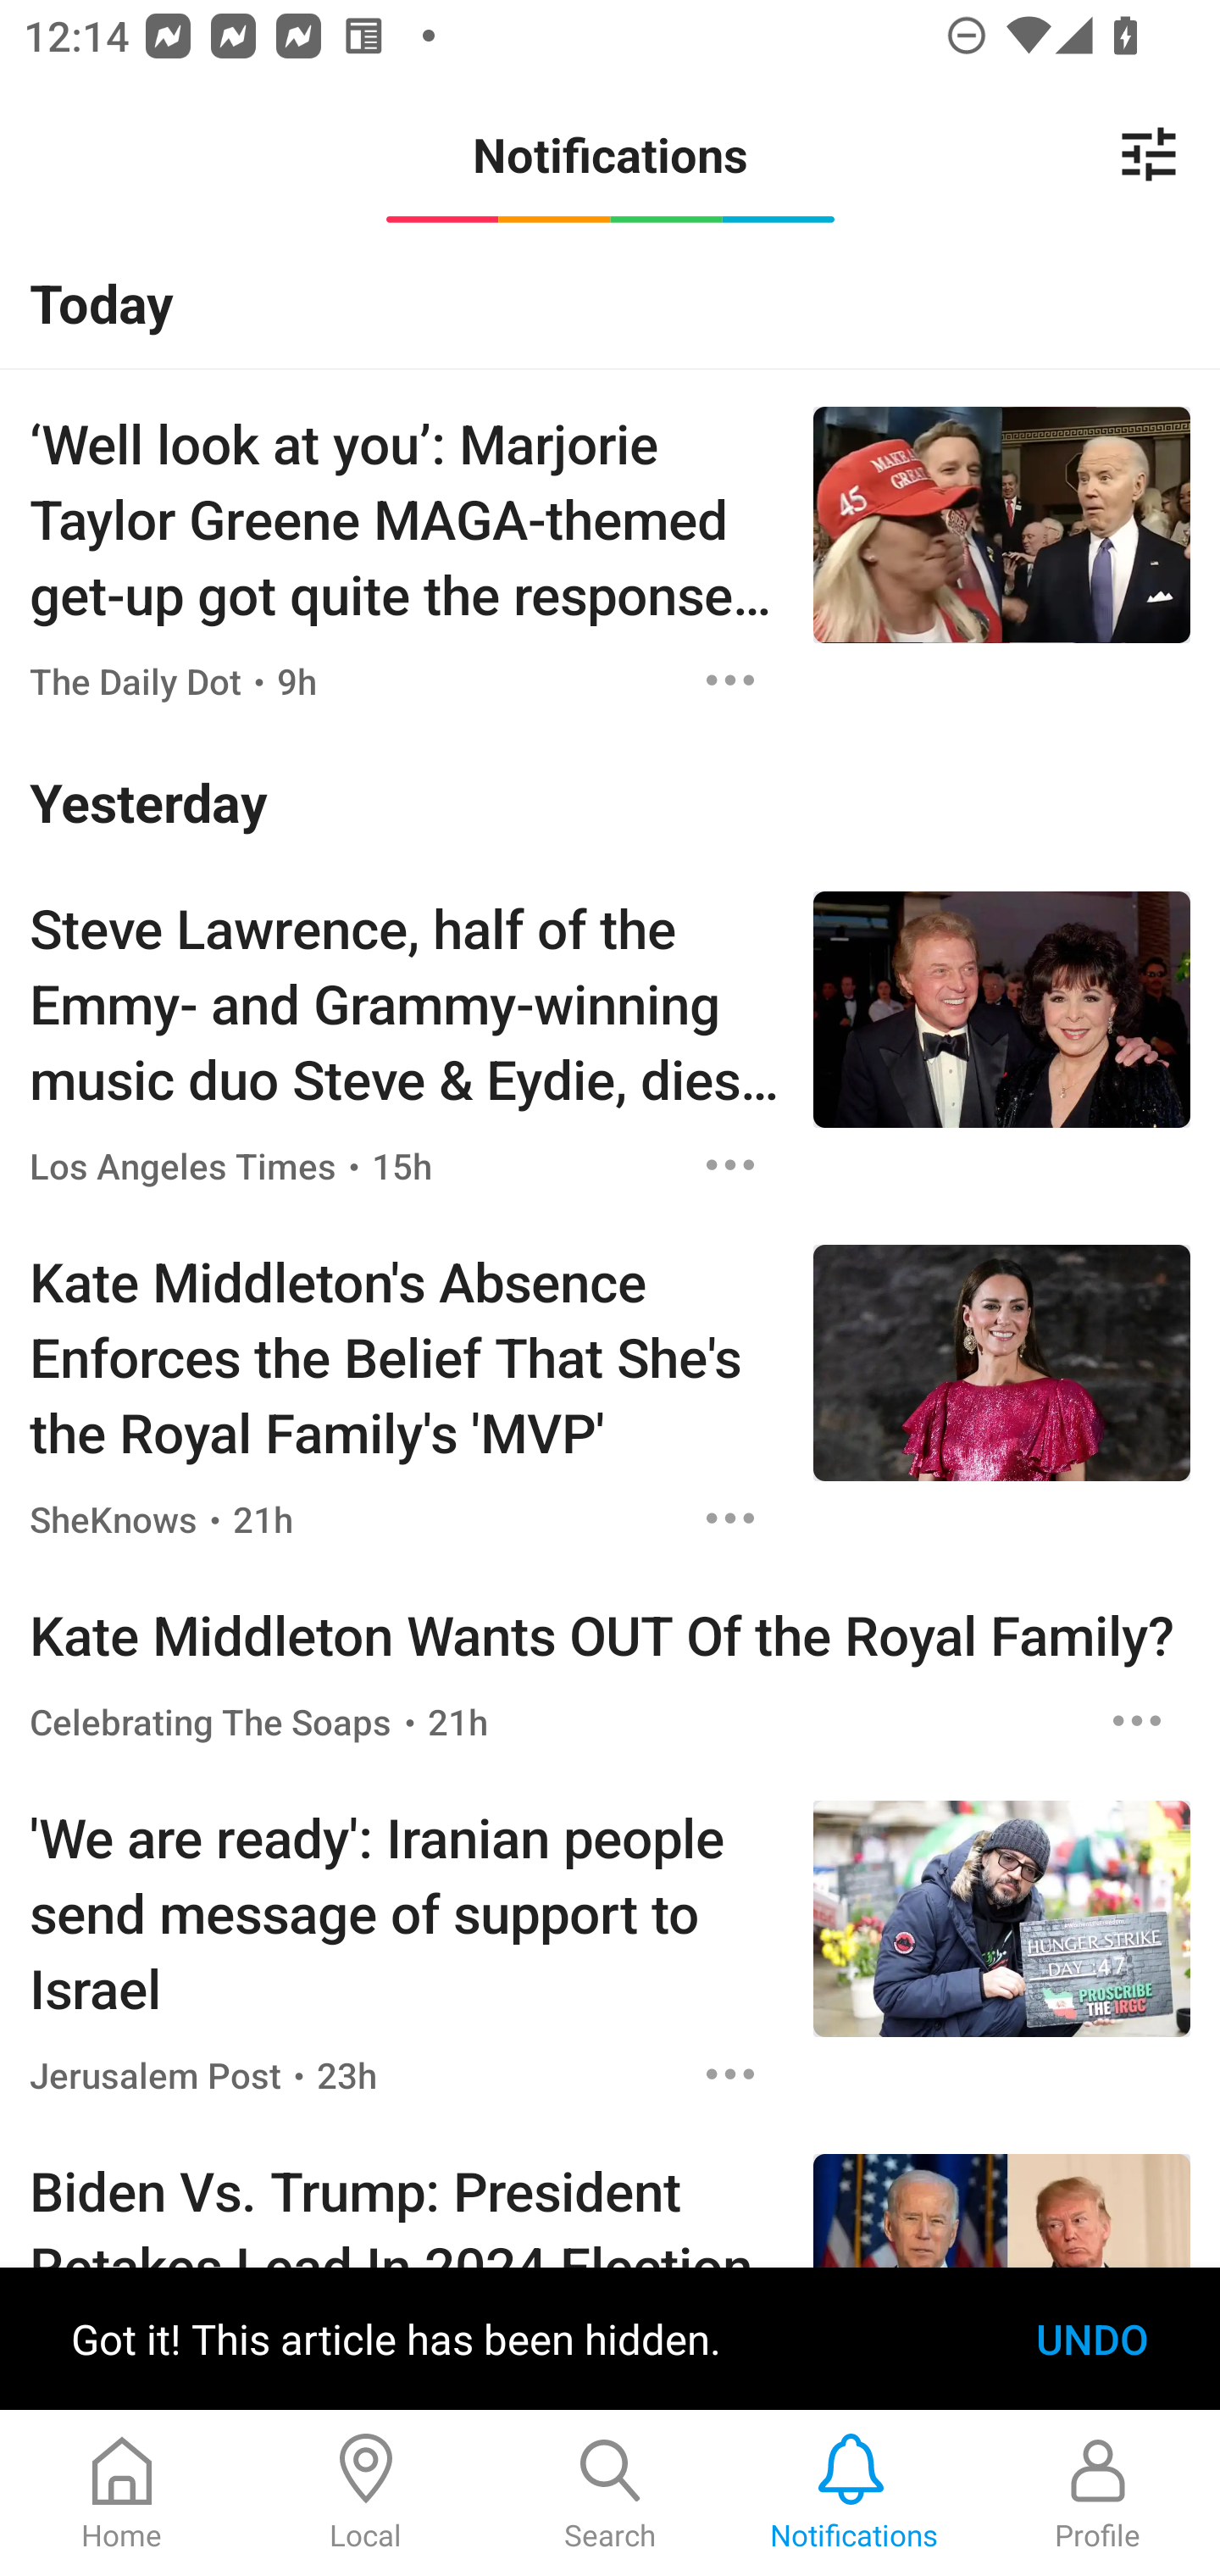  Describe the element at coordinates (730, 1518) in the screenshot. I see `Options` at that location.